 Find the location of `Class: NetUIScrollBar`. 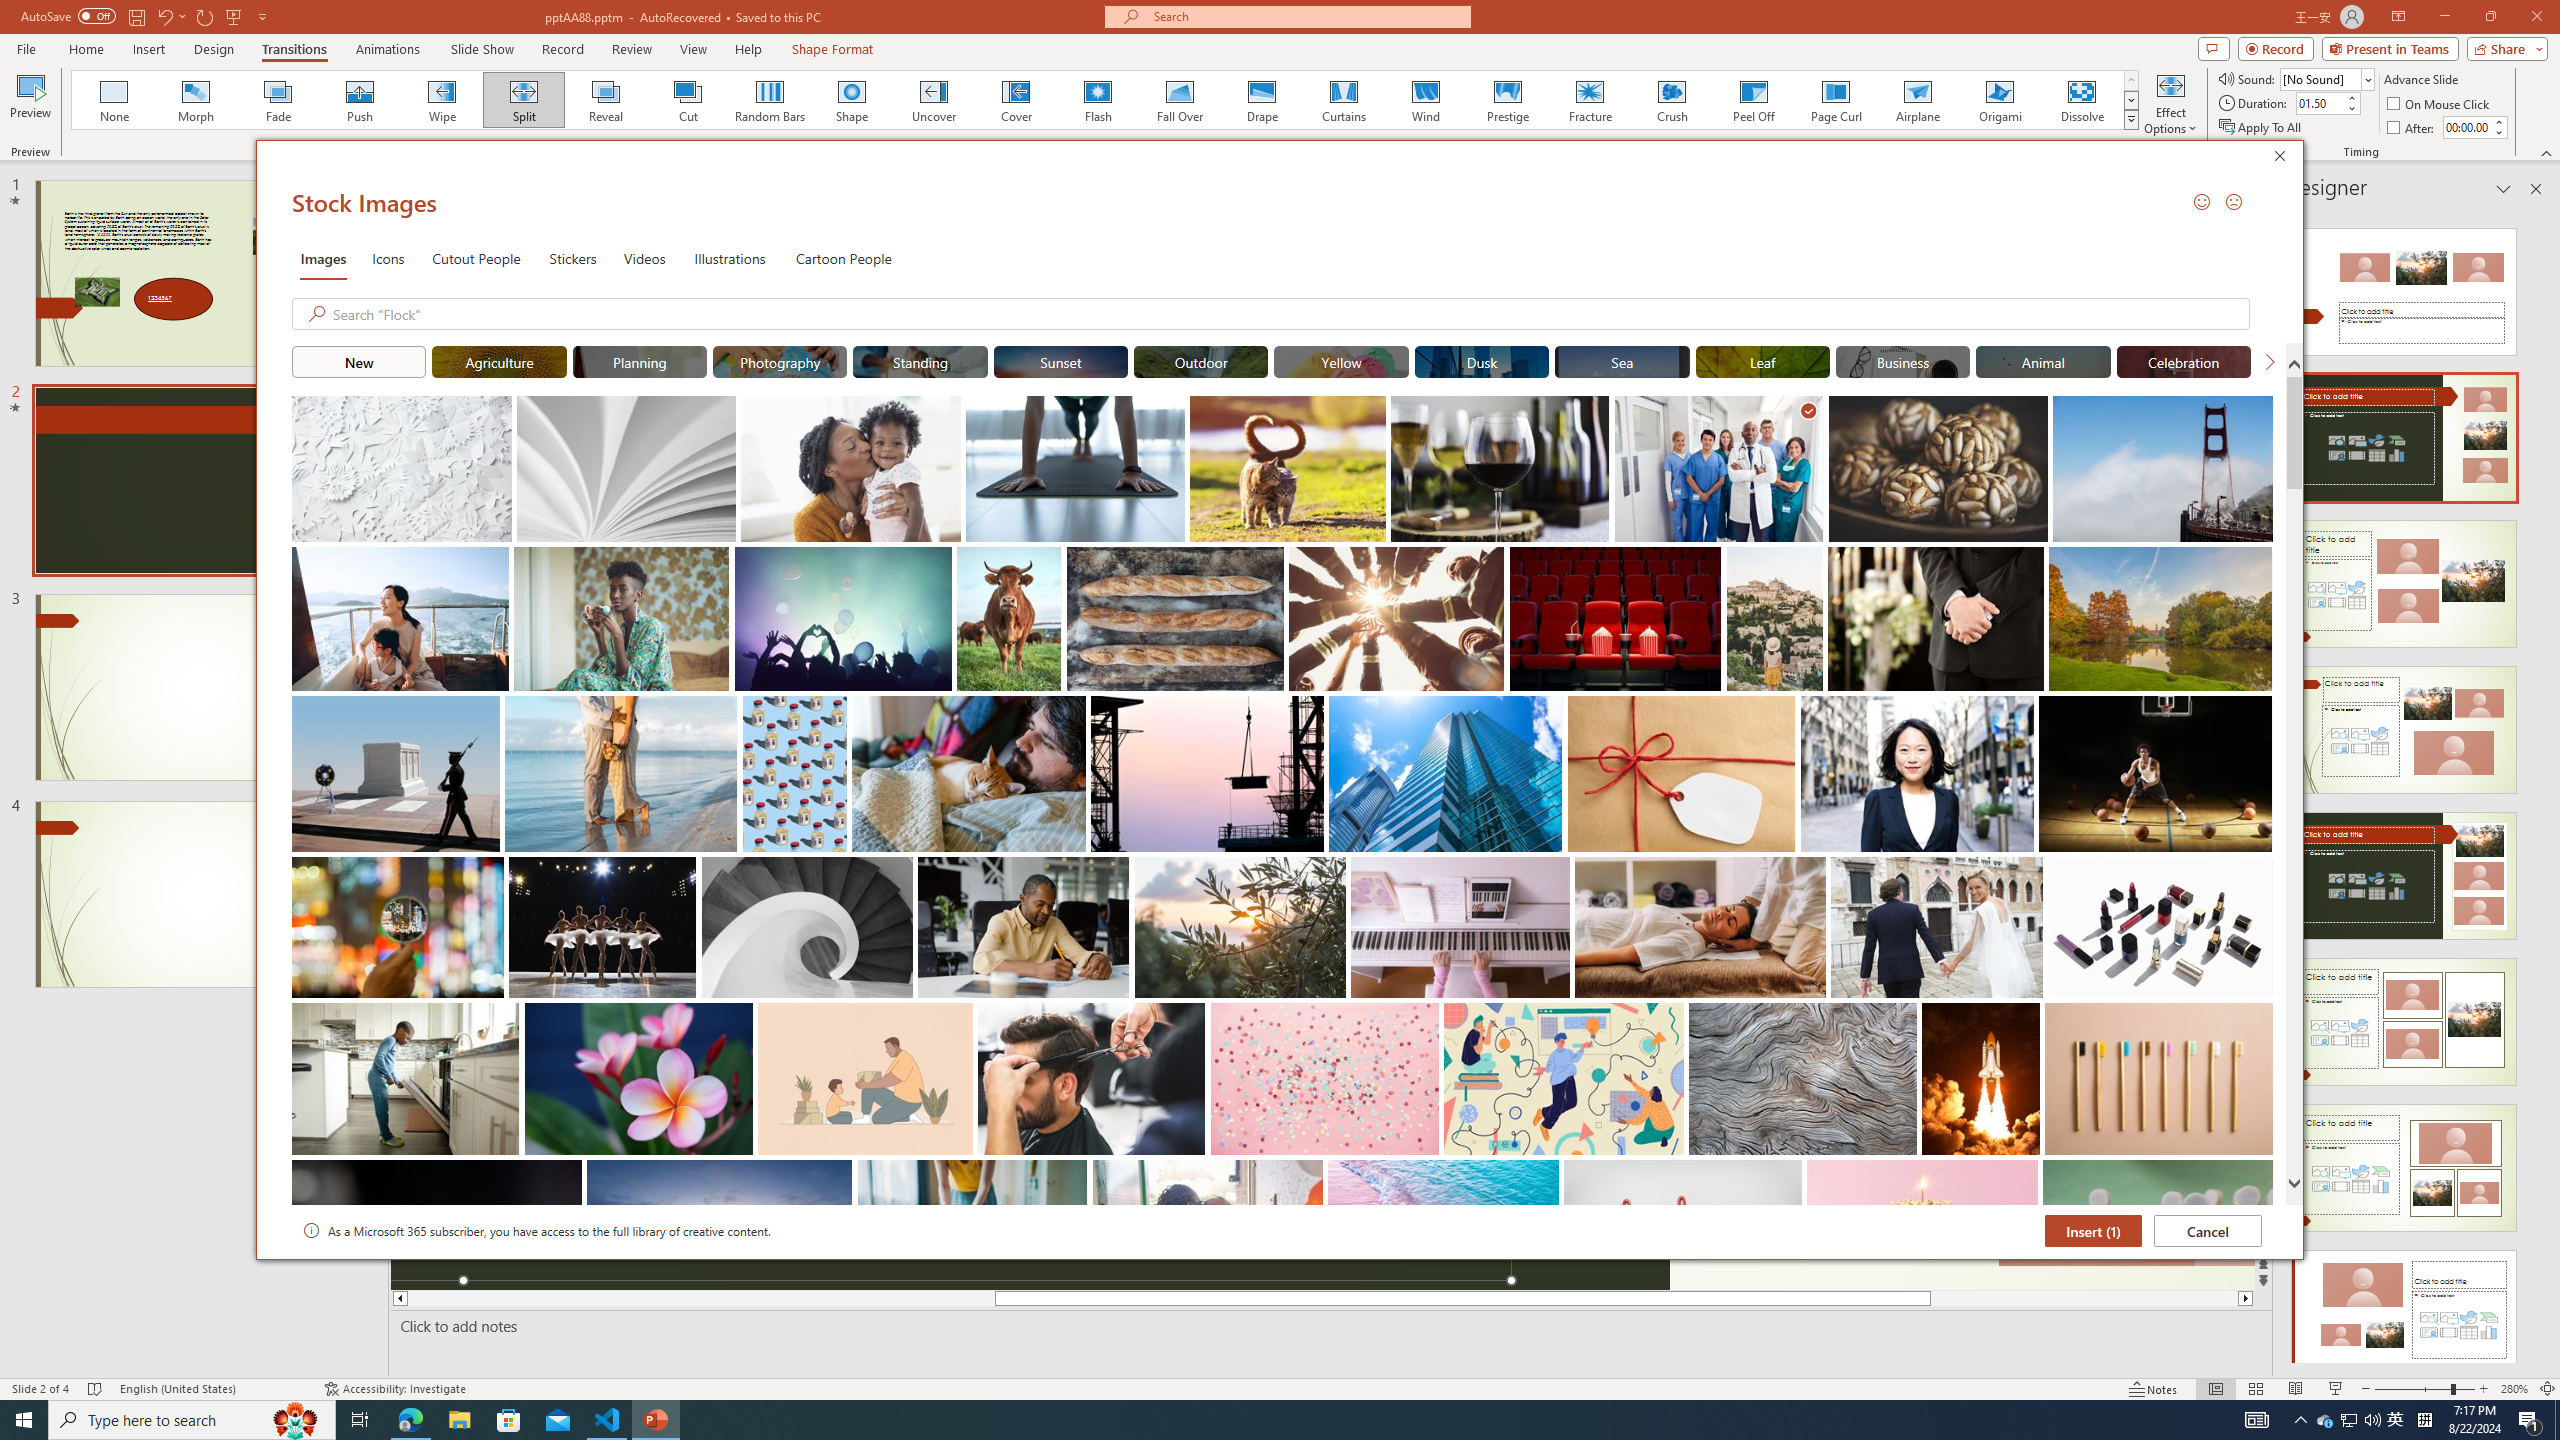

Class: NetUIScrollBar is located at coordinates (2534, 787).